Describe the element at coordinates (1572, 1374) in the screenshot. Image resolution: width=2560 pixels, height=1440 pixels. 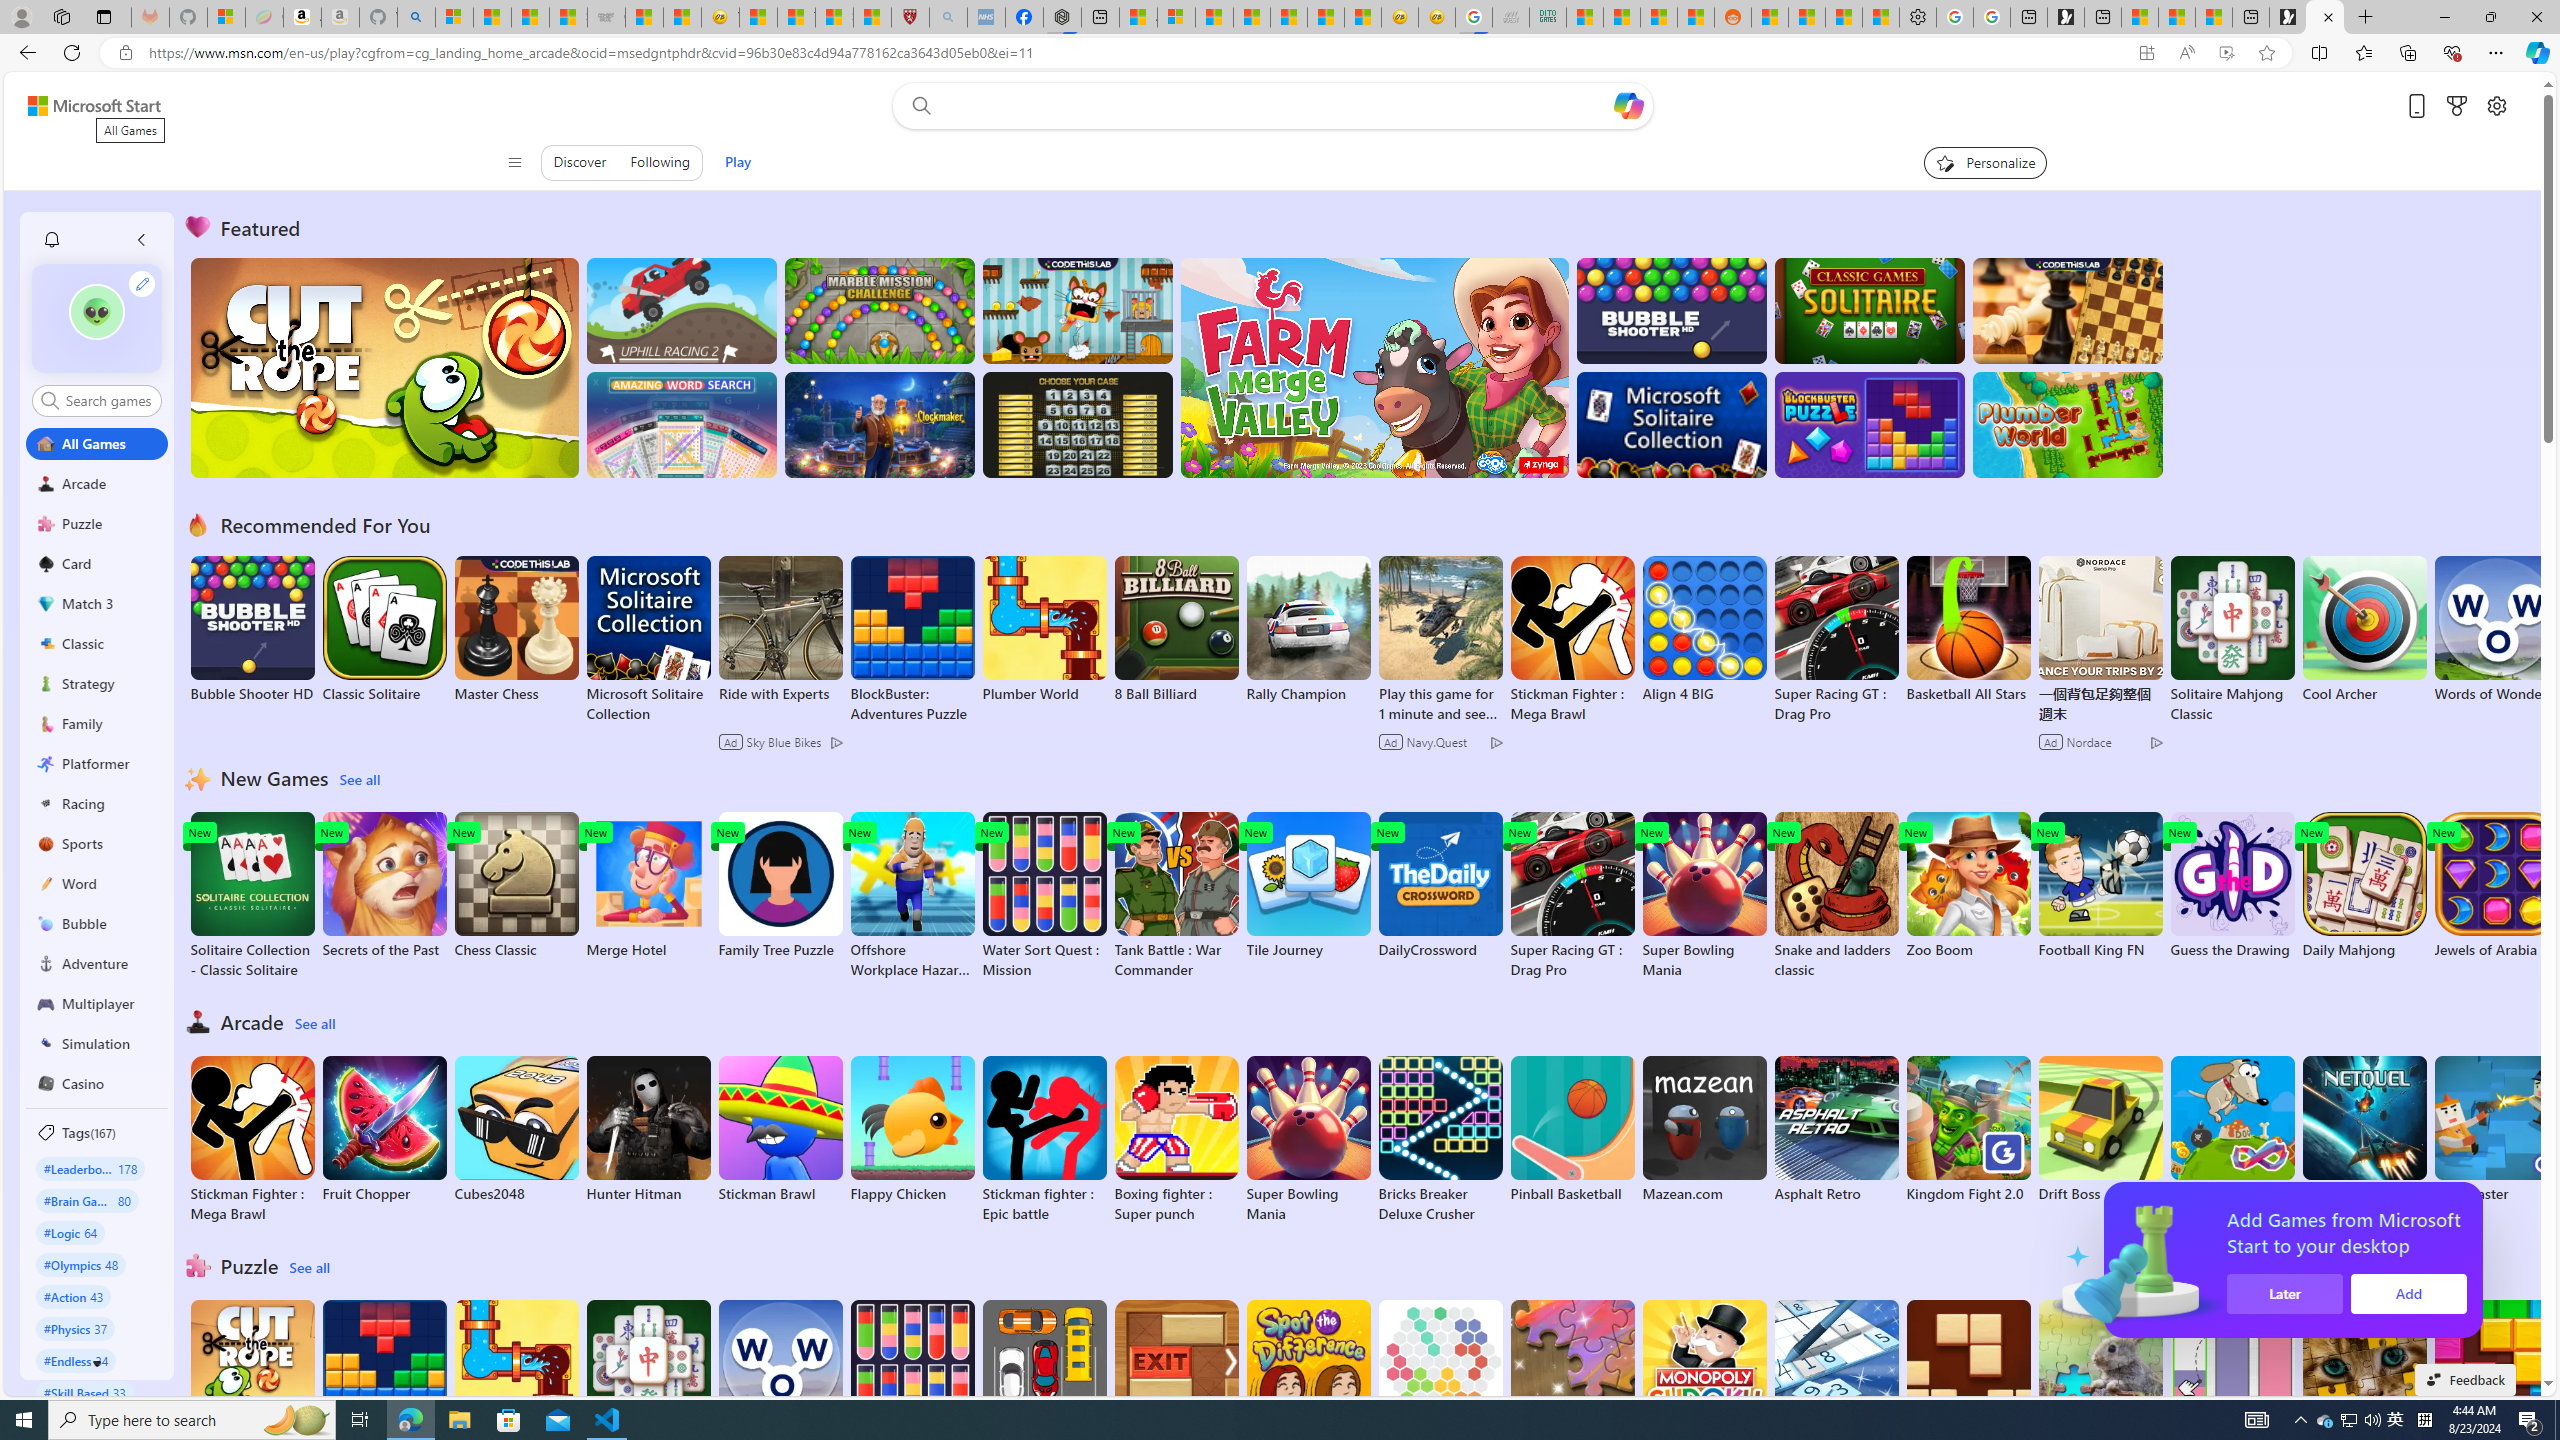
I see `Microsoft Jigsaw` at that location.